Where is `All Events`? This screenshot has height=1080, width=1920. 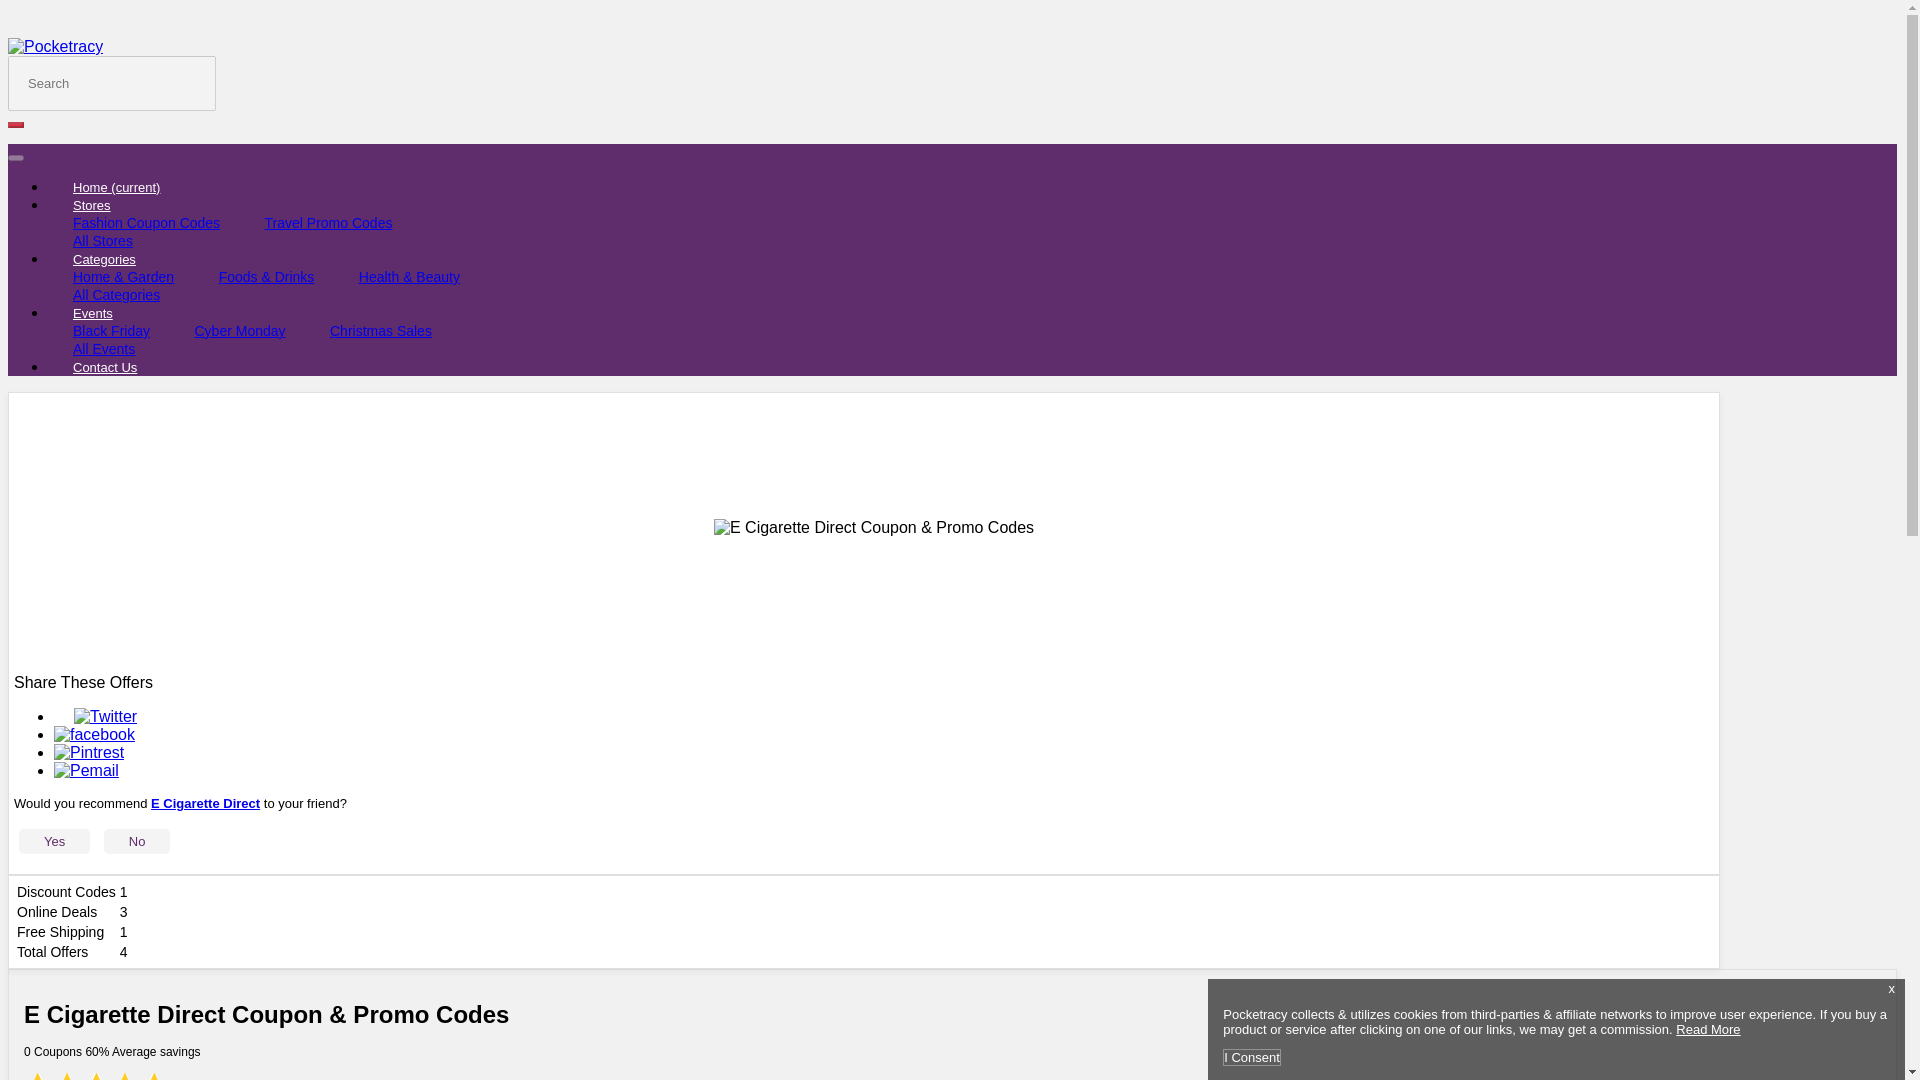 All Events is located at coordinates (104, 348).